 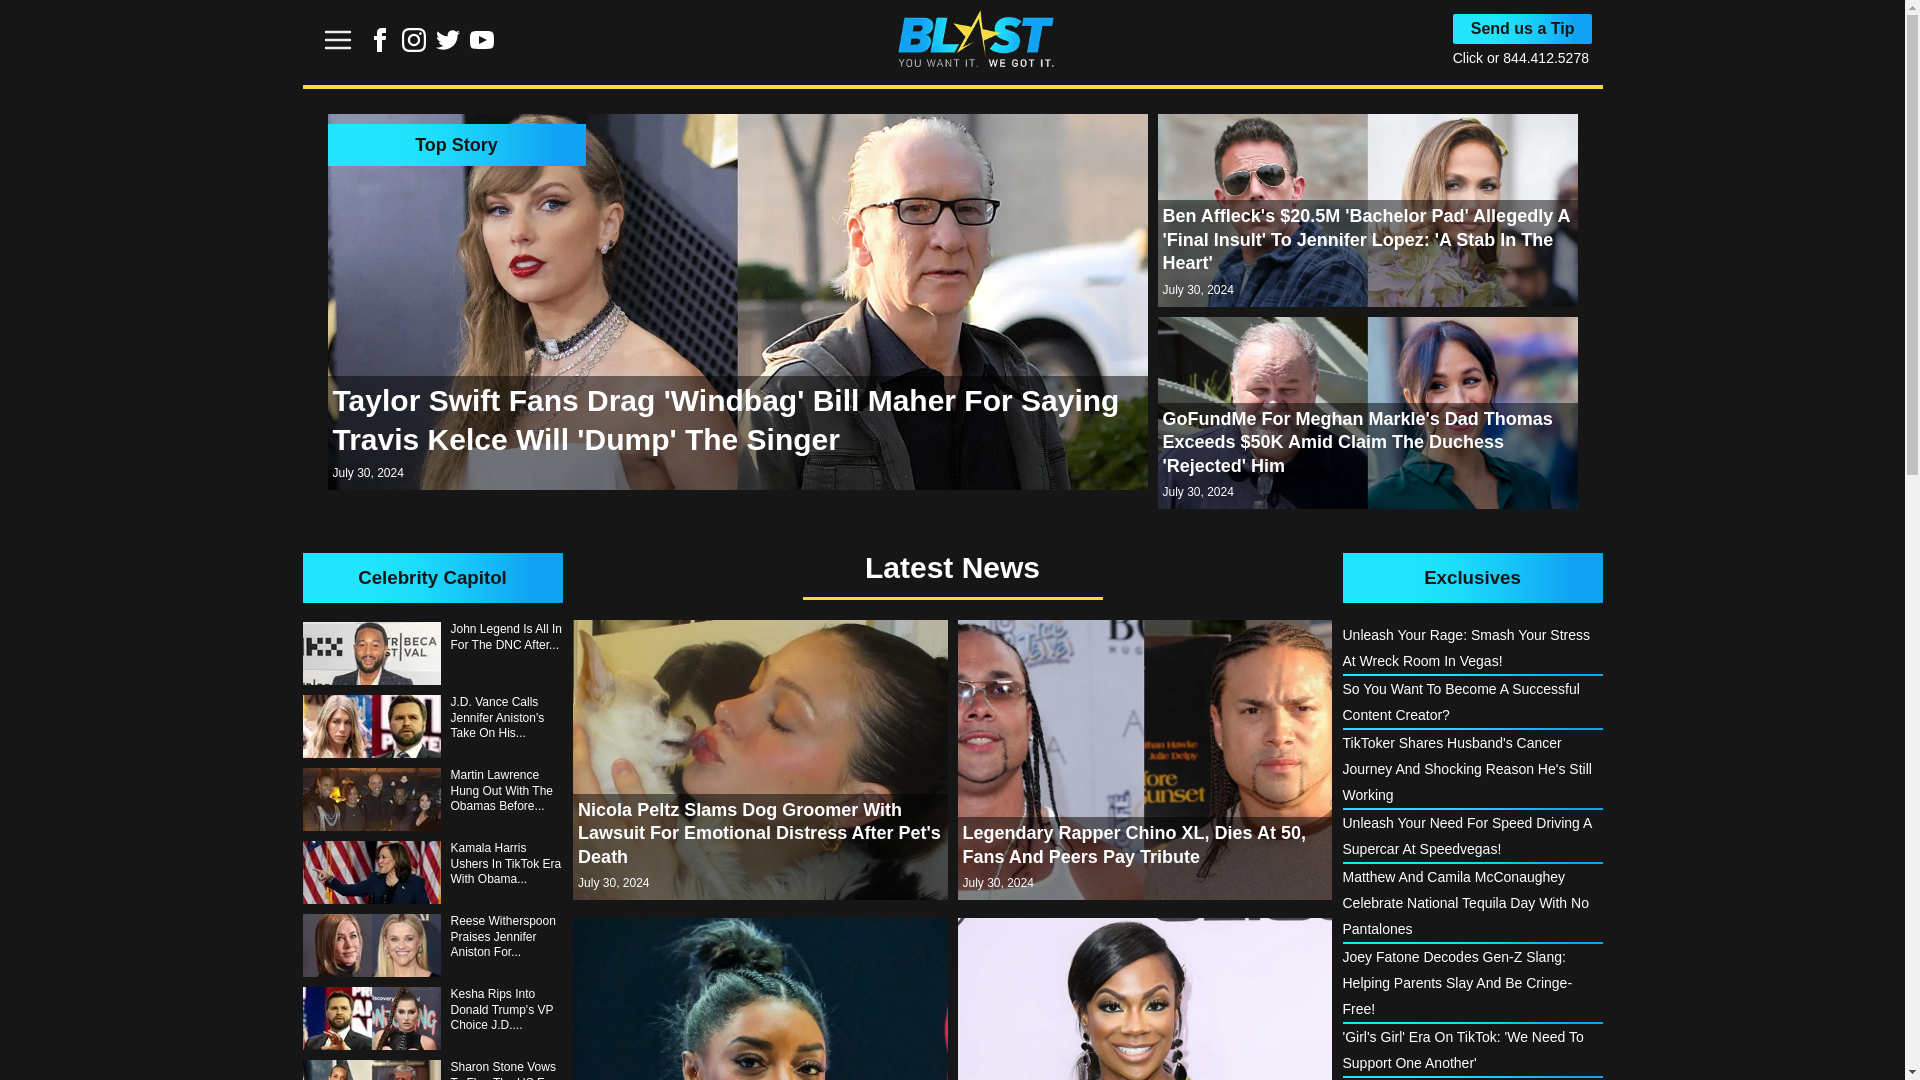 I want to click on Link to Instagram, so click(x=414, y=46).